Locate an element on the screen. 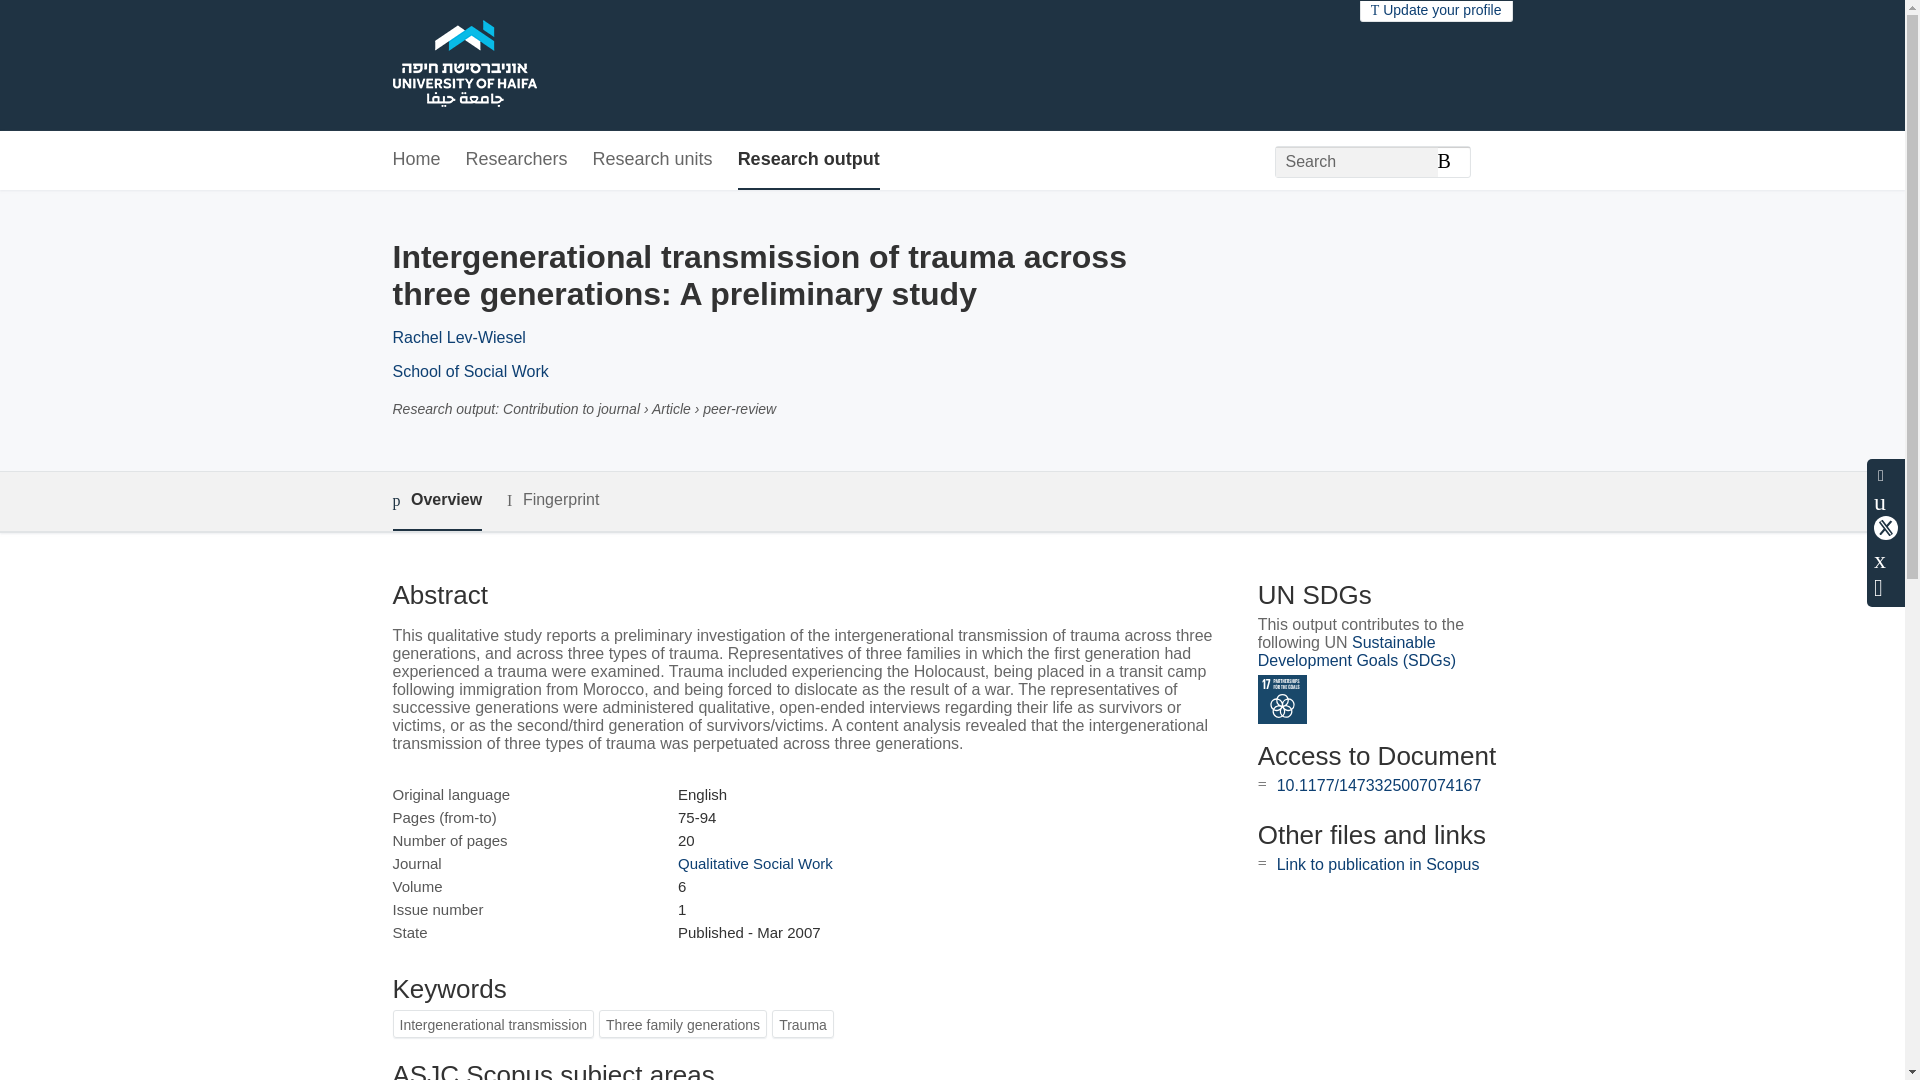 This screenshot has width=1920, height=1080. Qualitative Social Work is located at coordinates (755, 863).